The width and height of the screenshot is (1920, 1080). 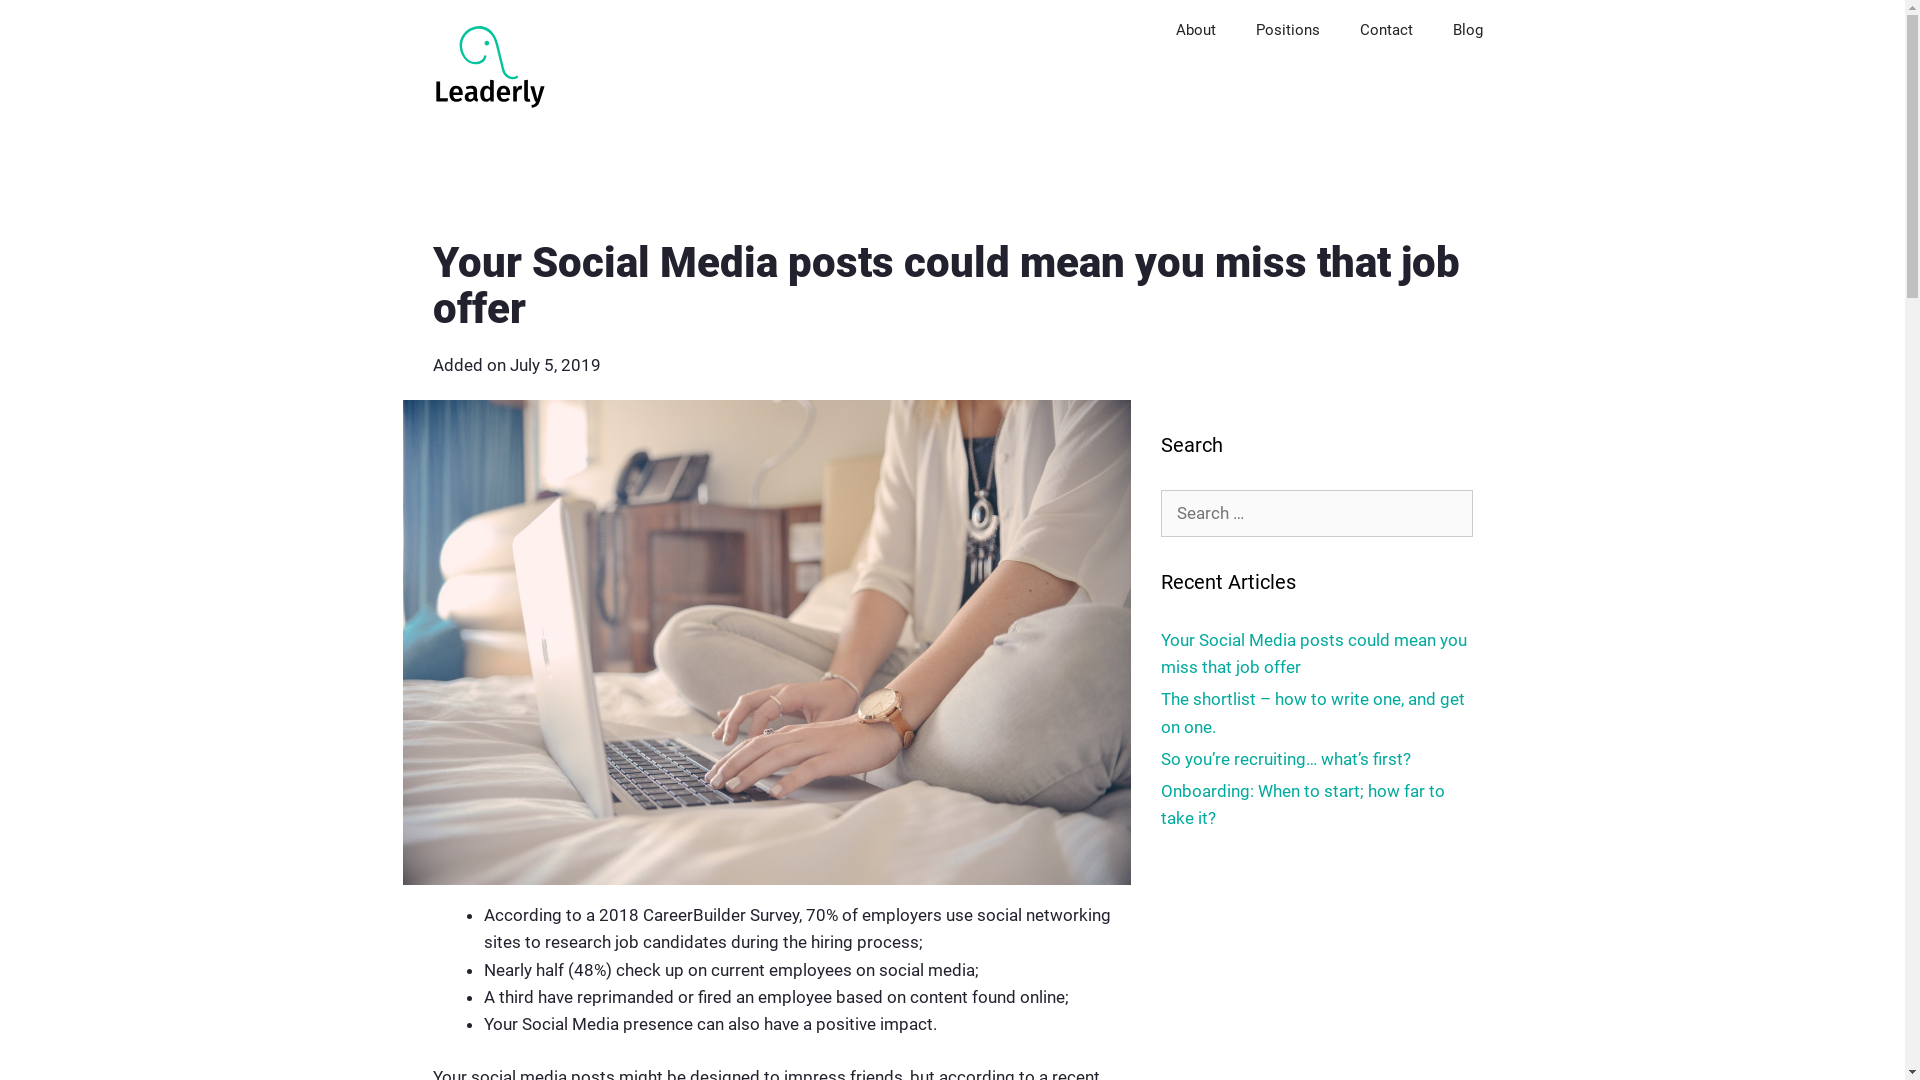 What do you see at coordinates (1196, 30) in the screenshot?
I see `About` at bounding box center [1196, 30].